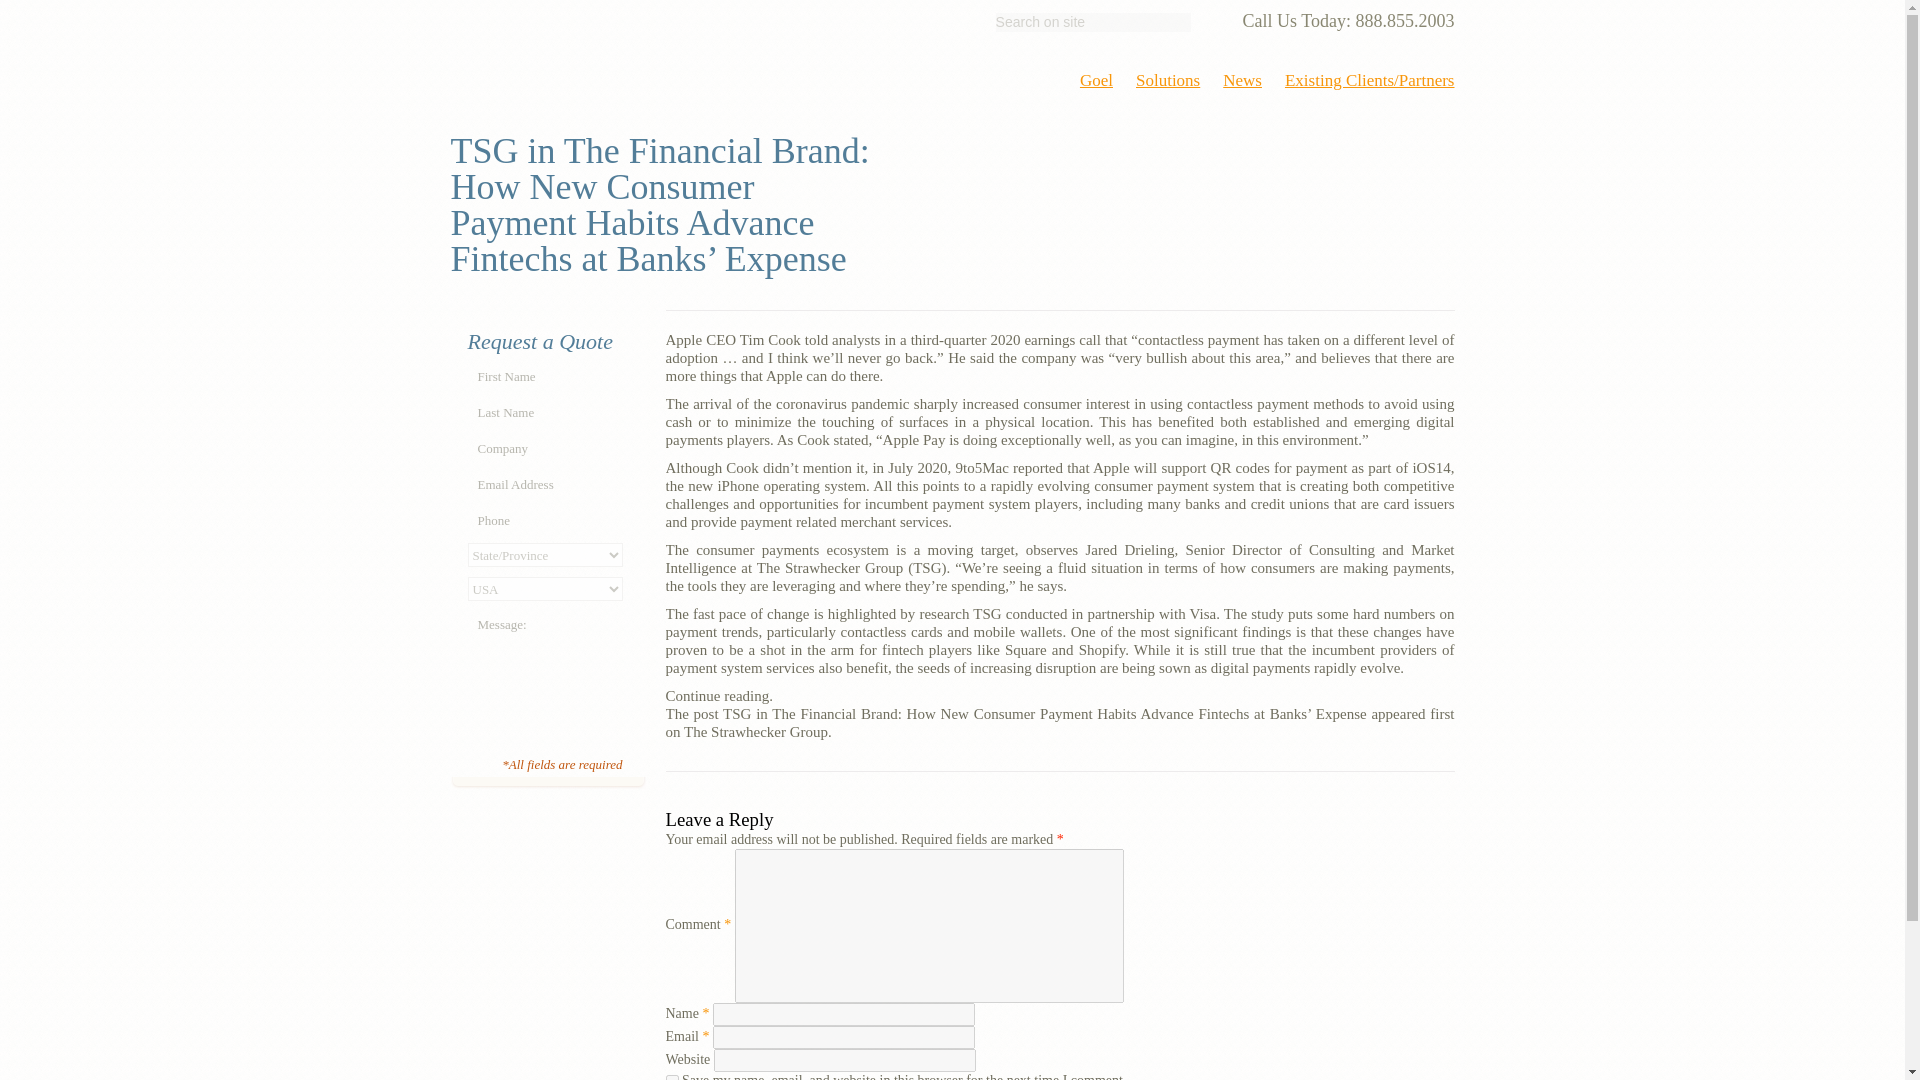 The image size is (1920, 1080). What do you see at coordinates (1096, 80) in the screenshot?
I see `Goel` at bounding box center [1096, 80].